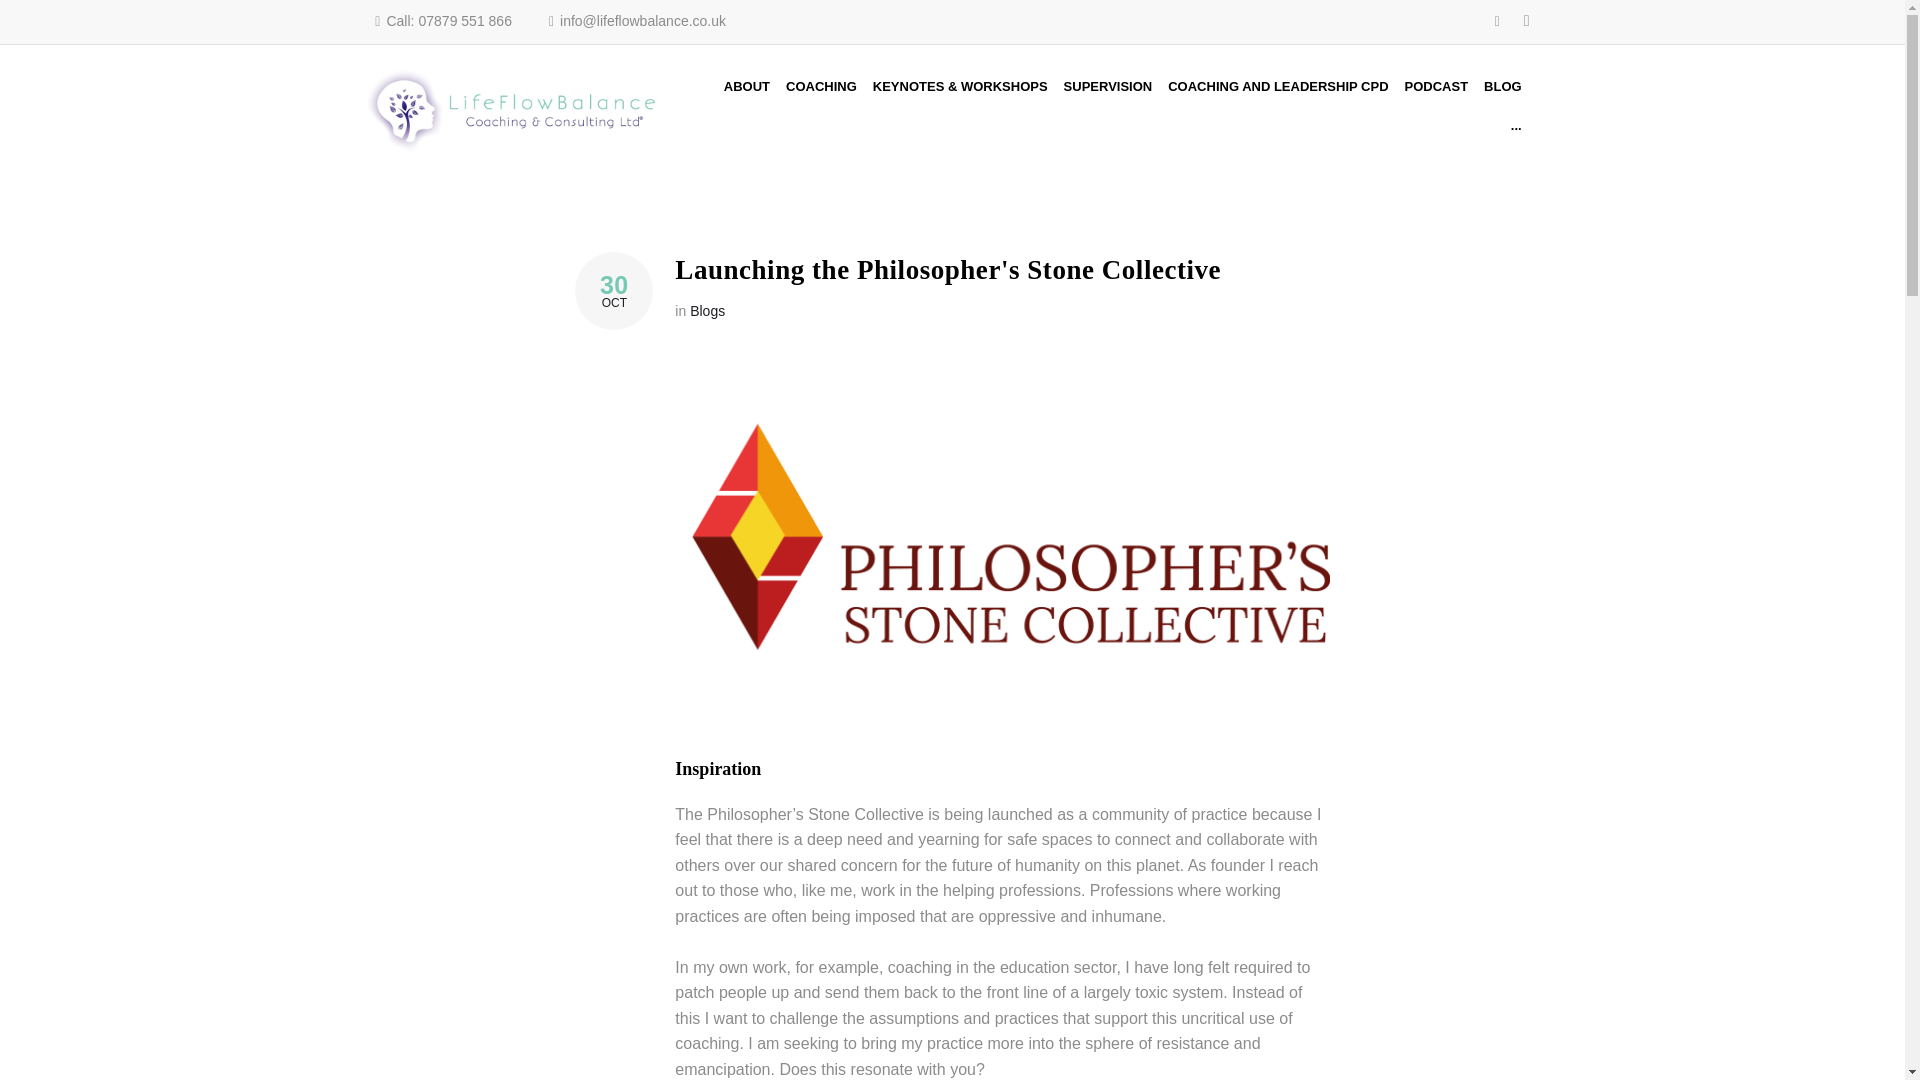  What do you see at coordinates (1503, 85) in the screenshot?
I see `BLOG` at bounding box center [1503, 85].